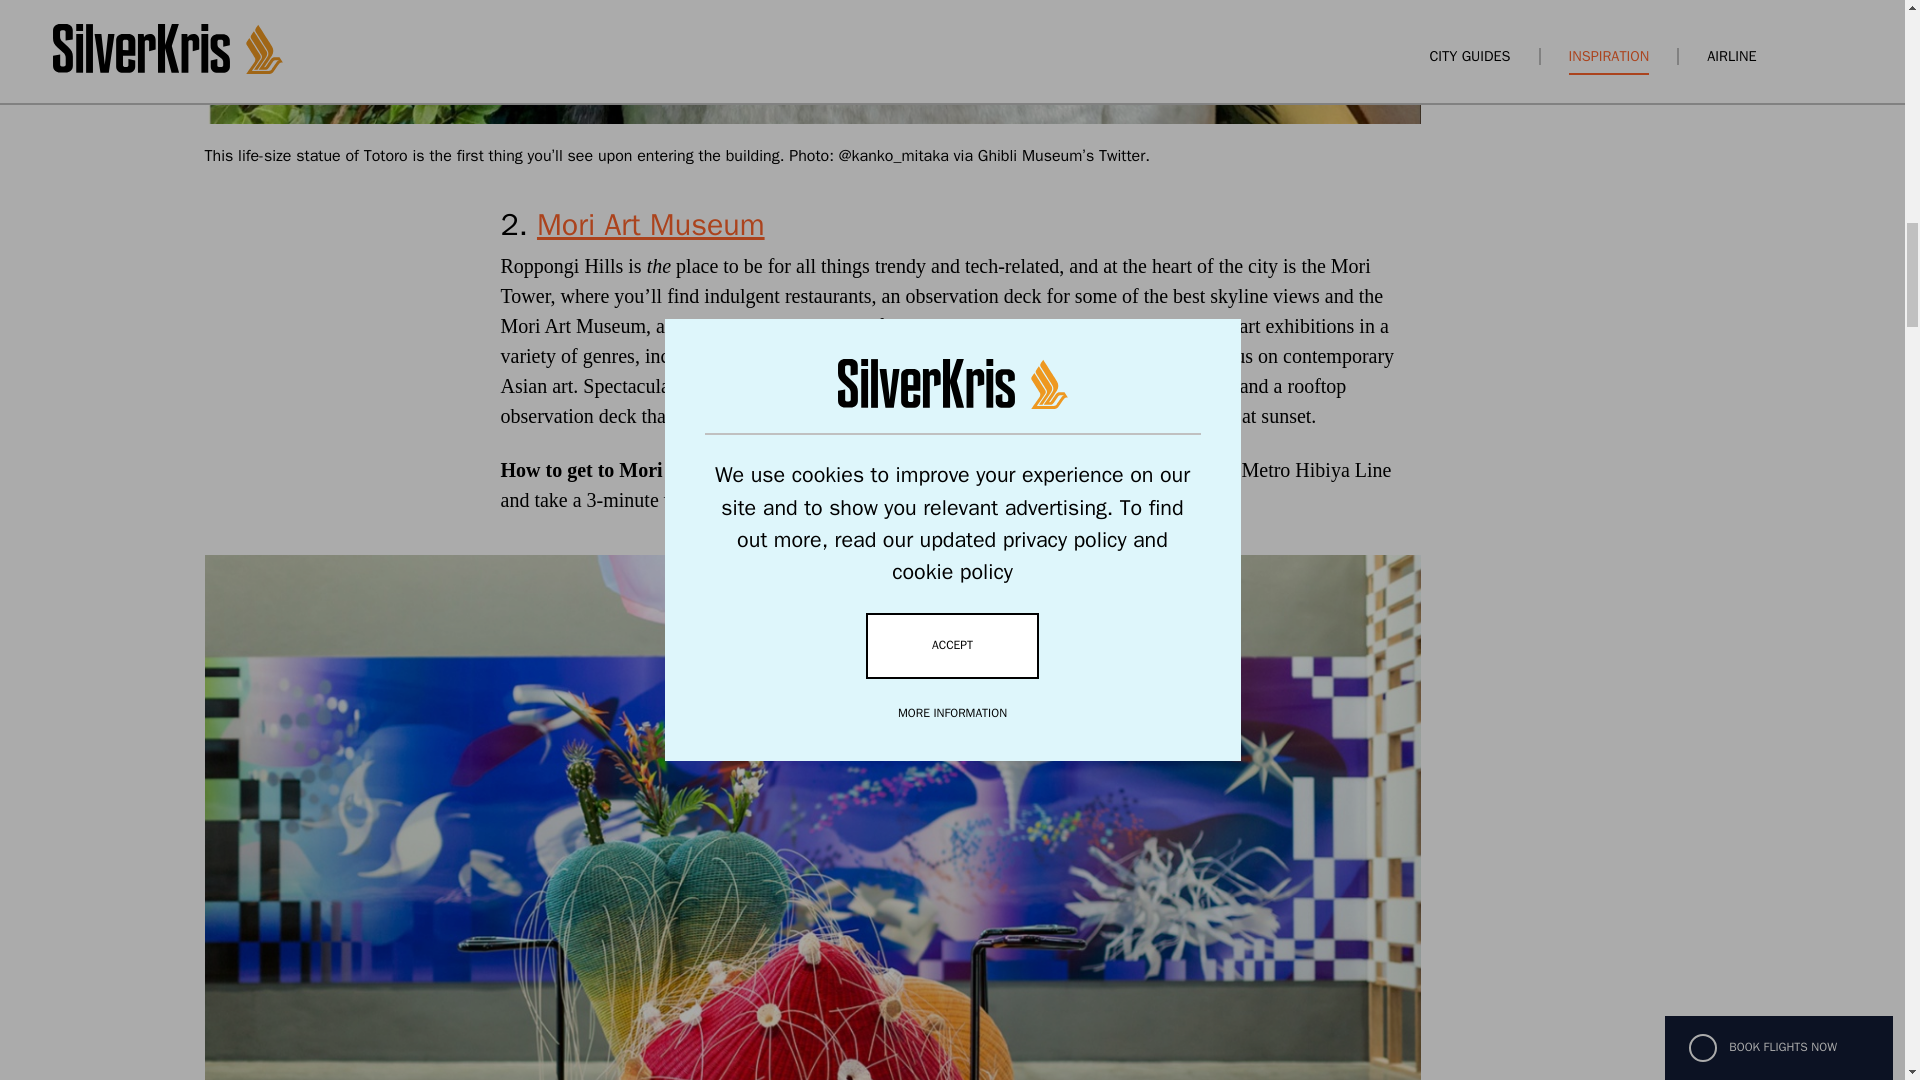  Describe the element at coordinates (1660, 38) in the screenshot. I see `3rd party ad content` at that location.